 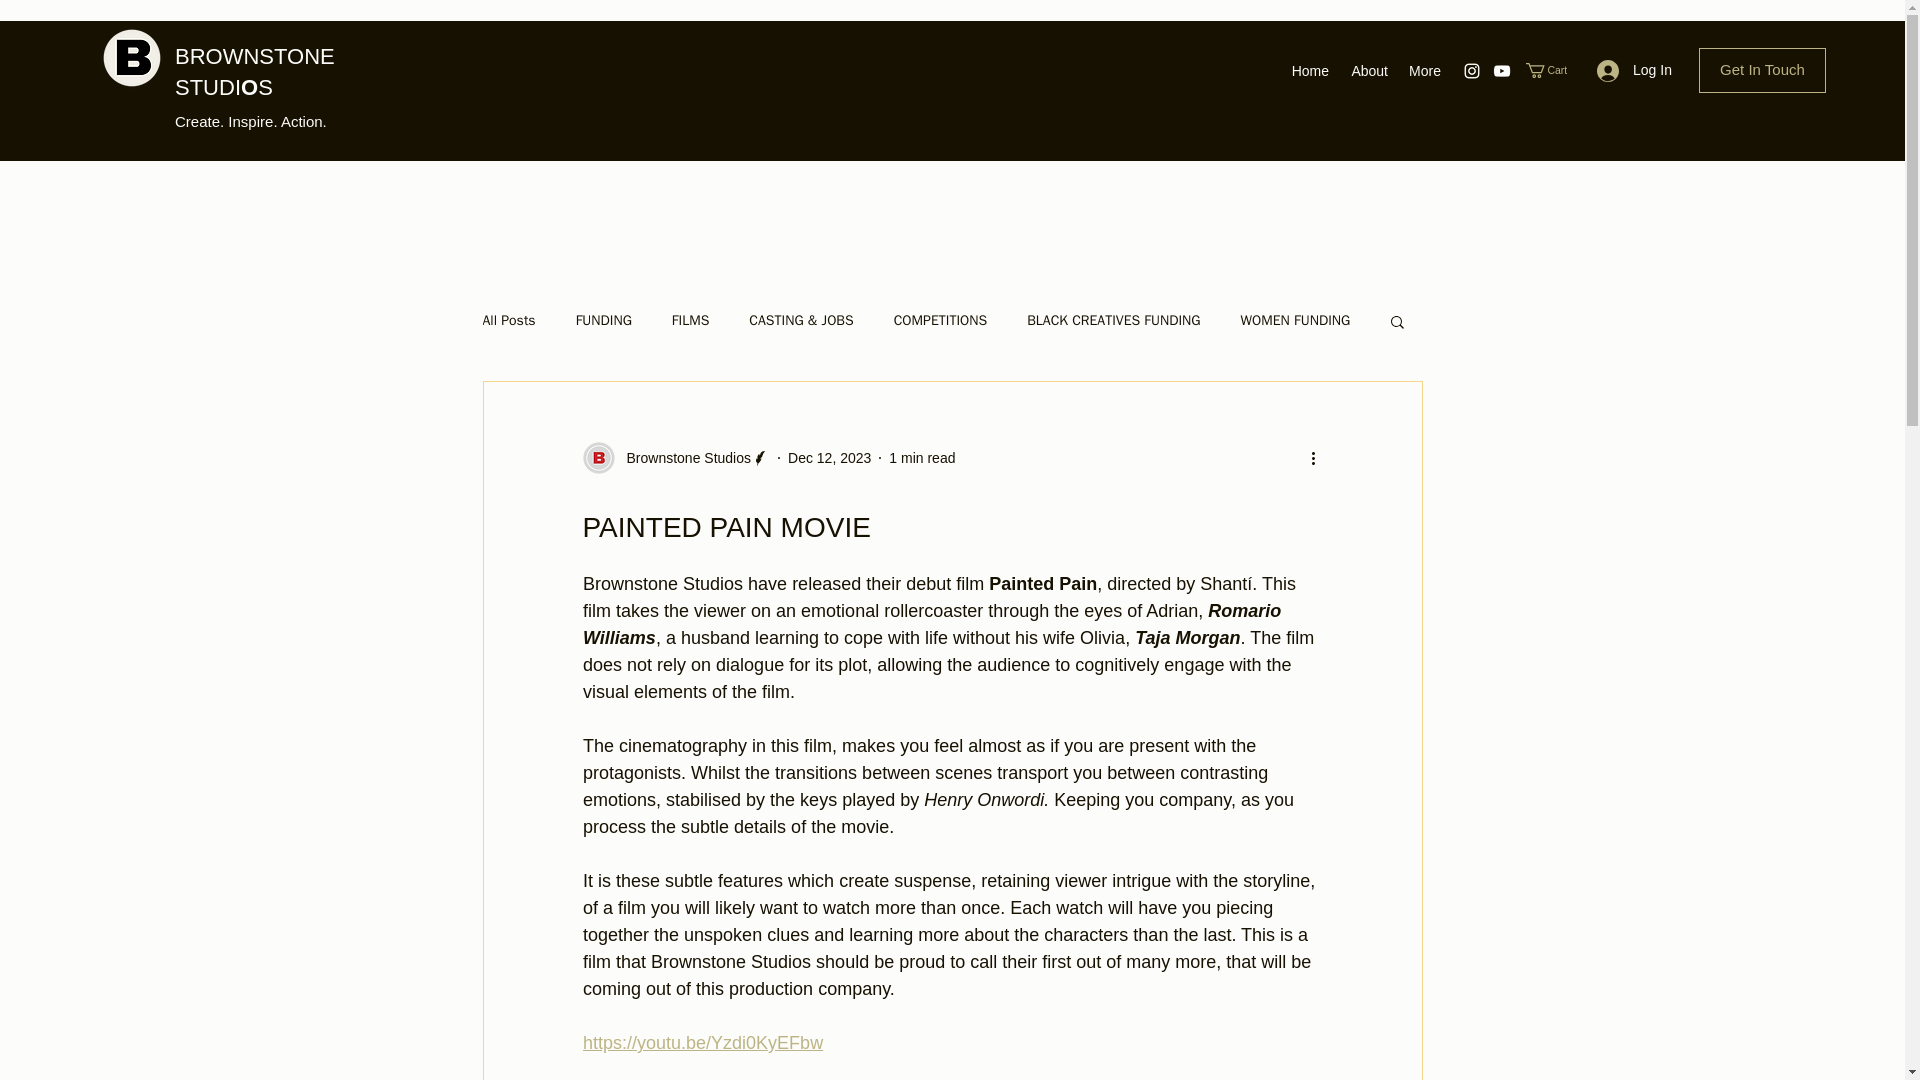 I want to click on About, so click(x=1368, y=71).